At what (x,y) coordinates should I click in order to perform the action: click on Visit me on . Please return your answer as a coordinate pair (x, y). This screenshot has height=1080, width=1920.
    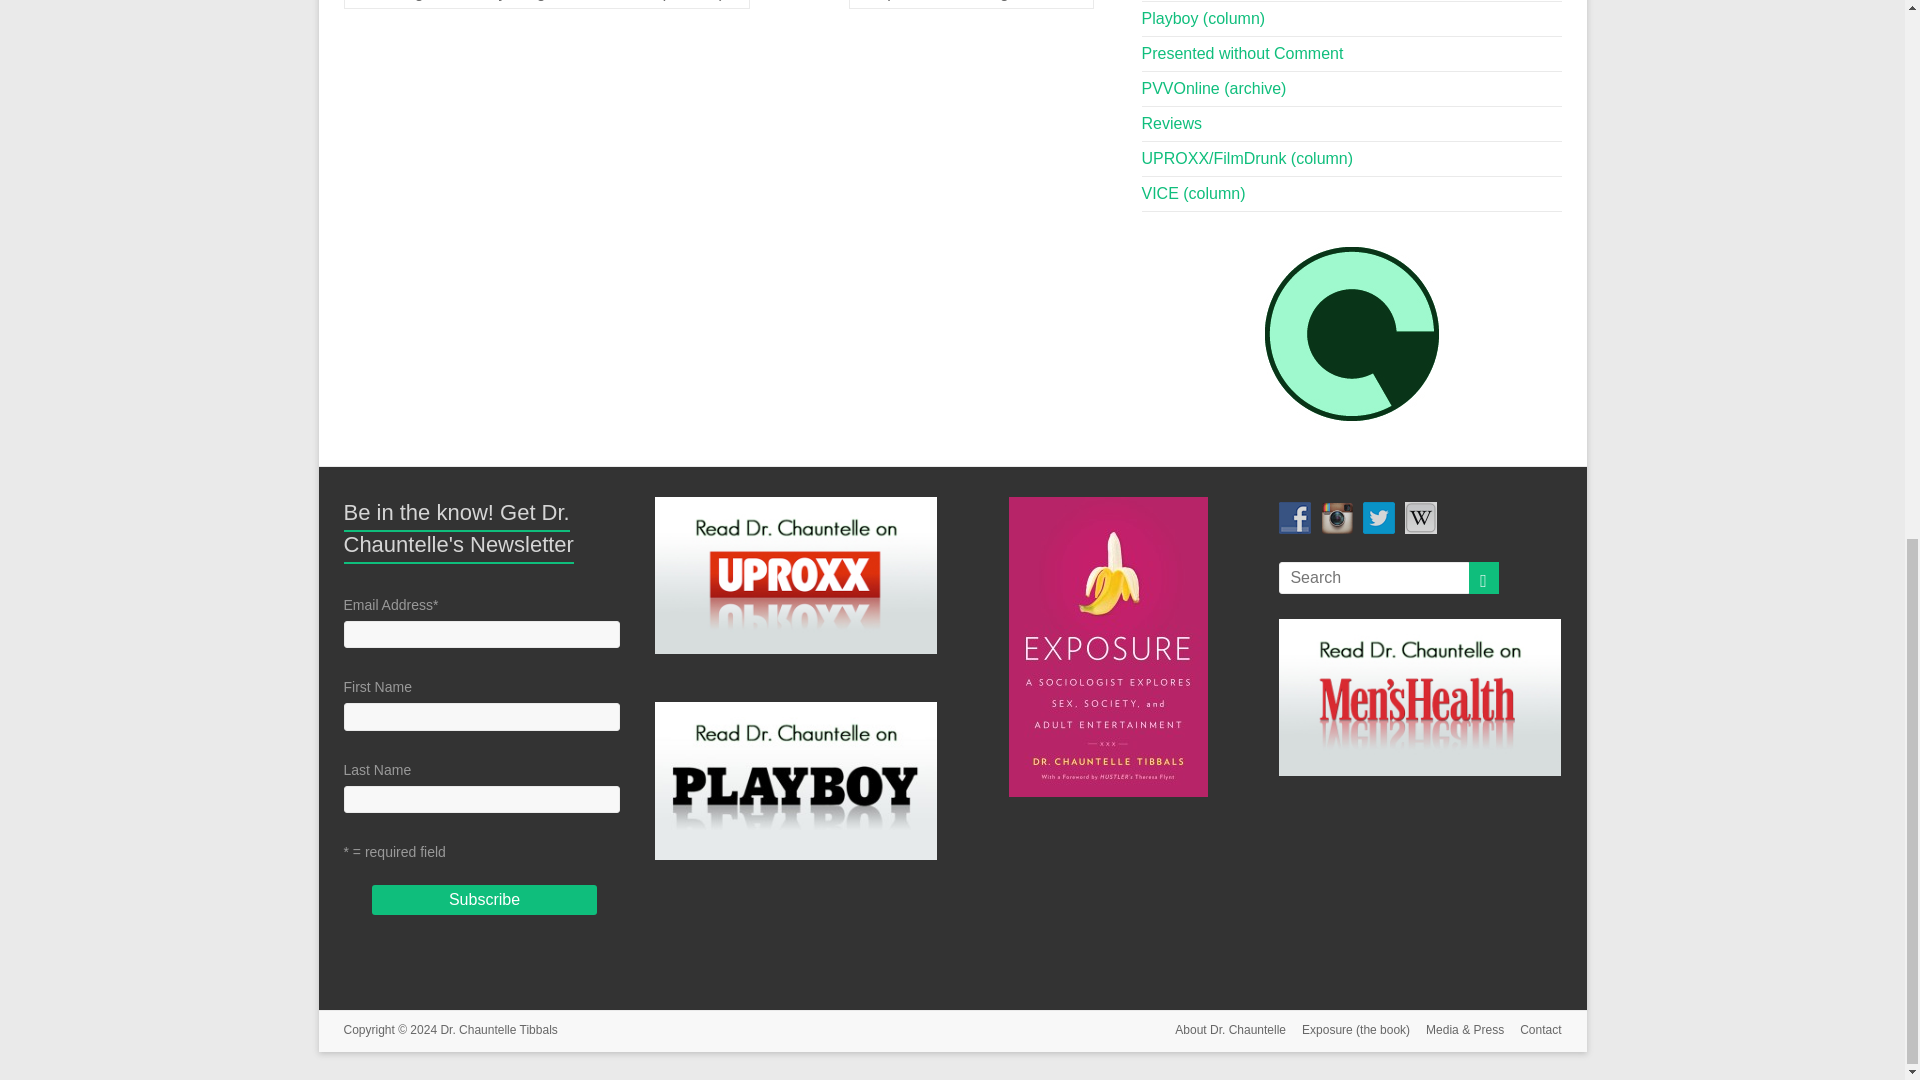
    Looking at the image, I should click on (1420, 518).